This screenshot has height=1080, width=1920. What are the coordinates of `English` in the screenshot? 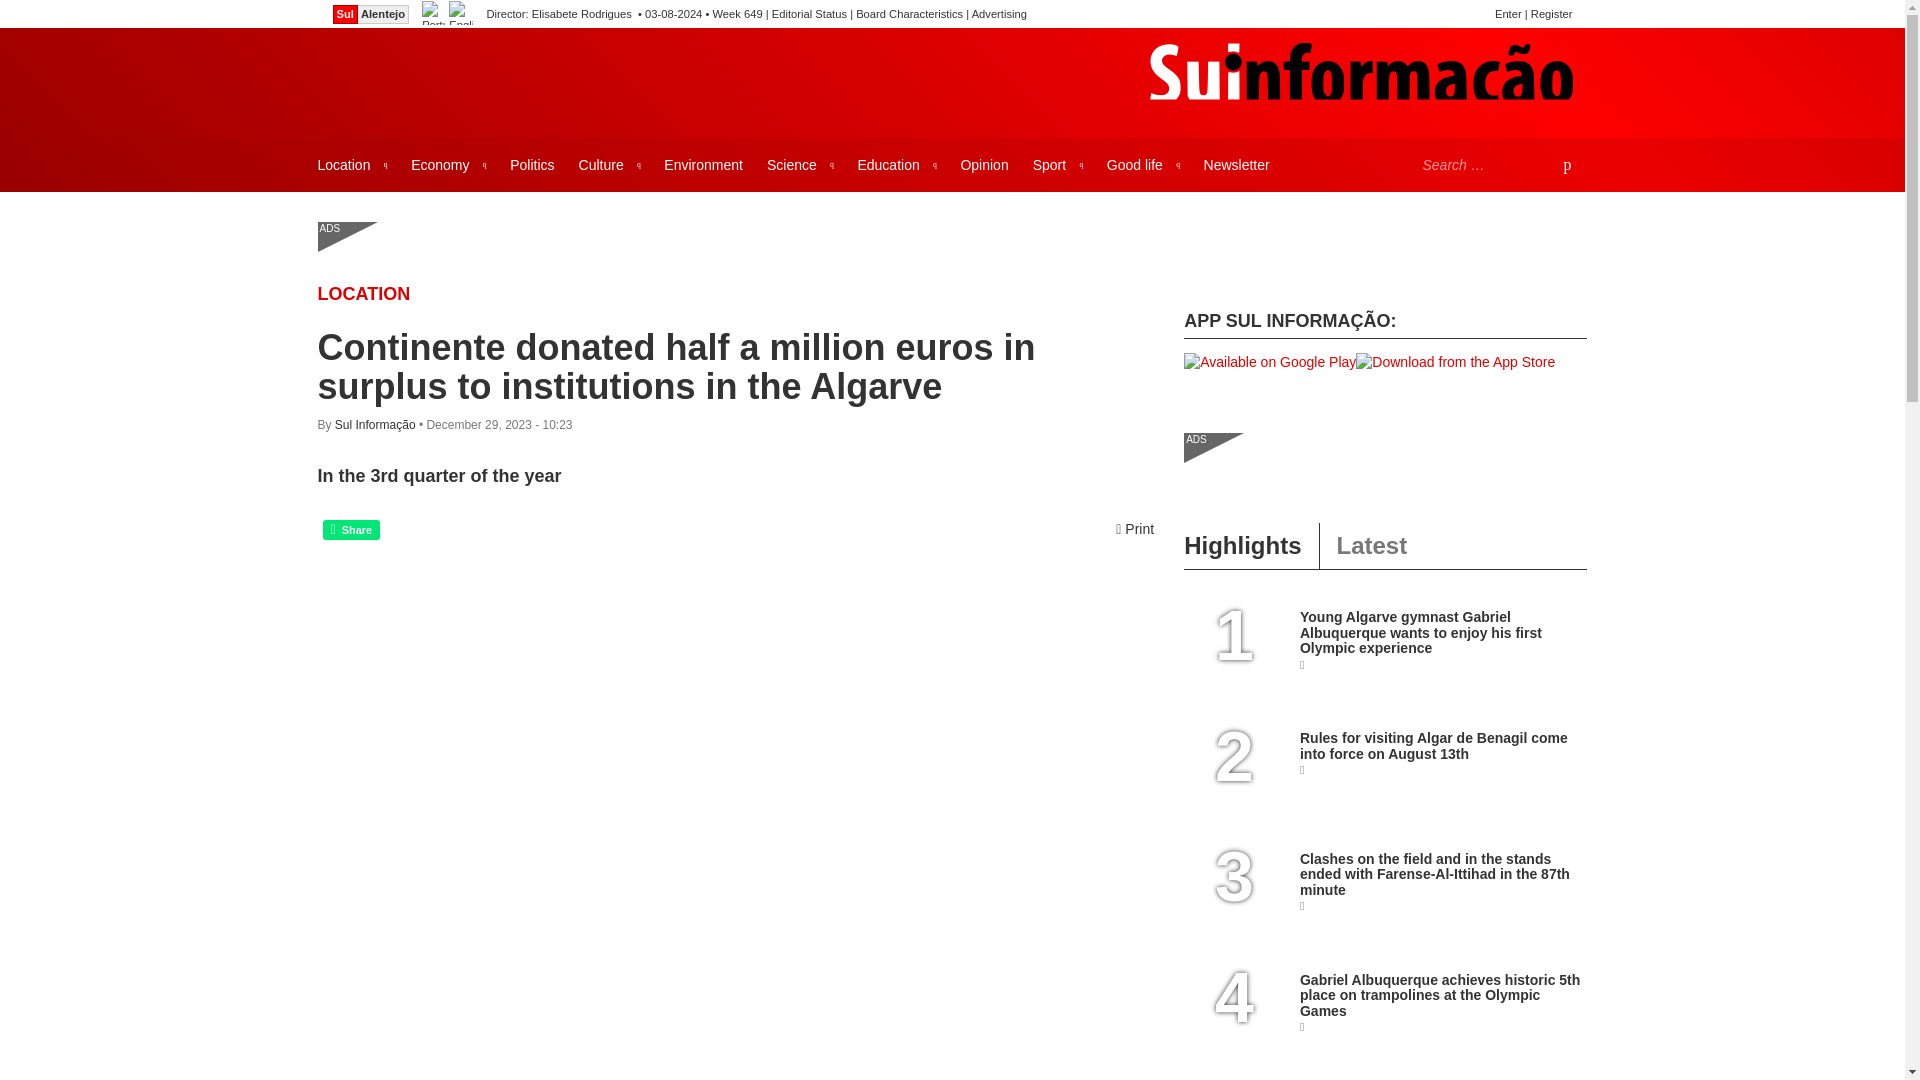 It's located at (460, 14).